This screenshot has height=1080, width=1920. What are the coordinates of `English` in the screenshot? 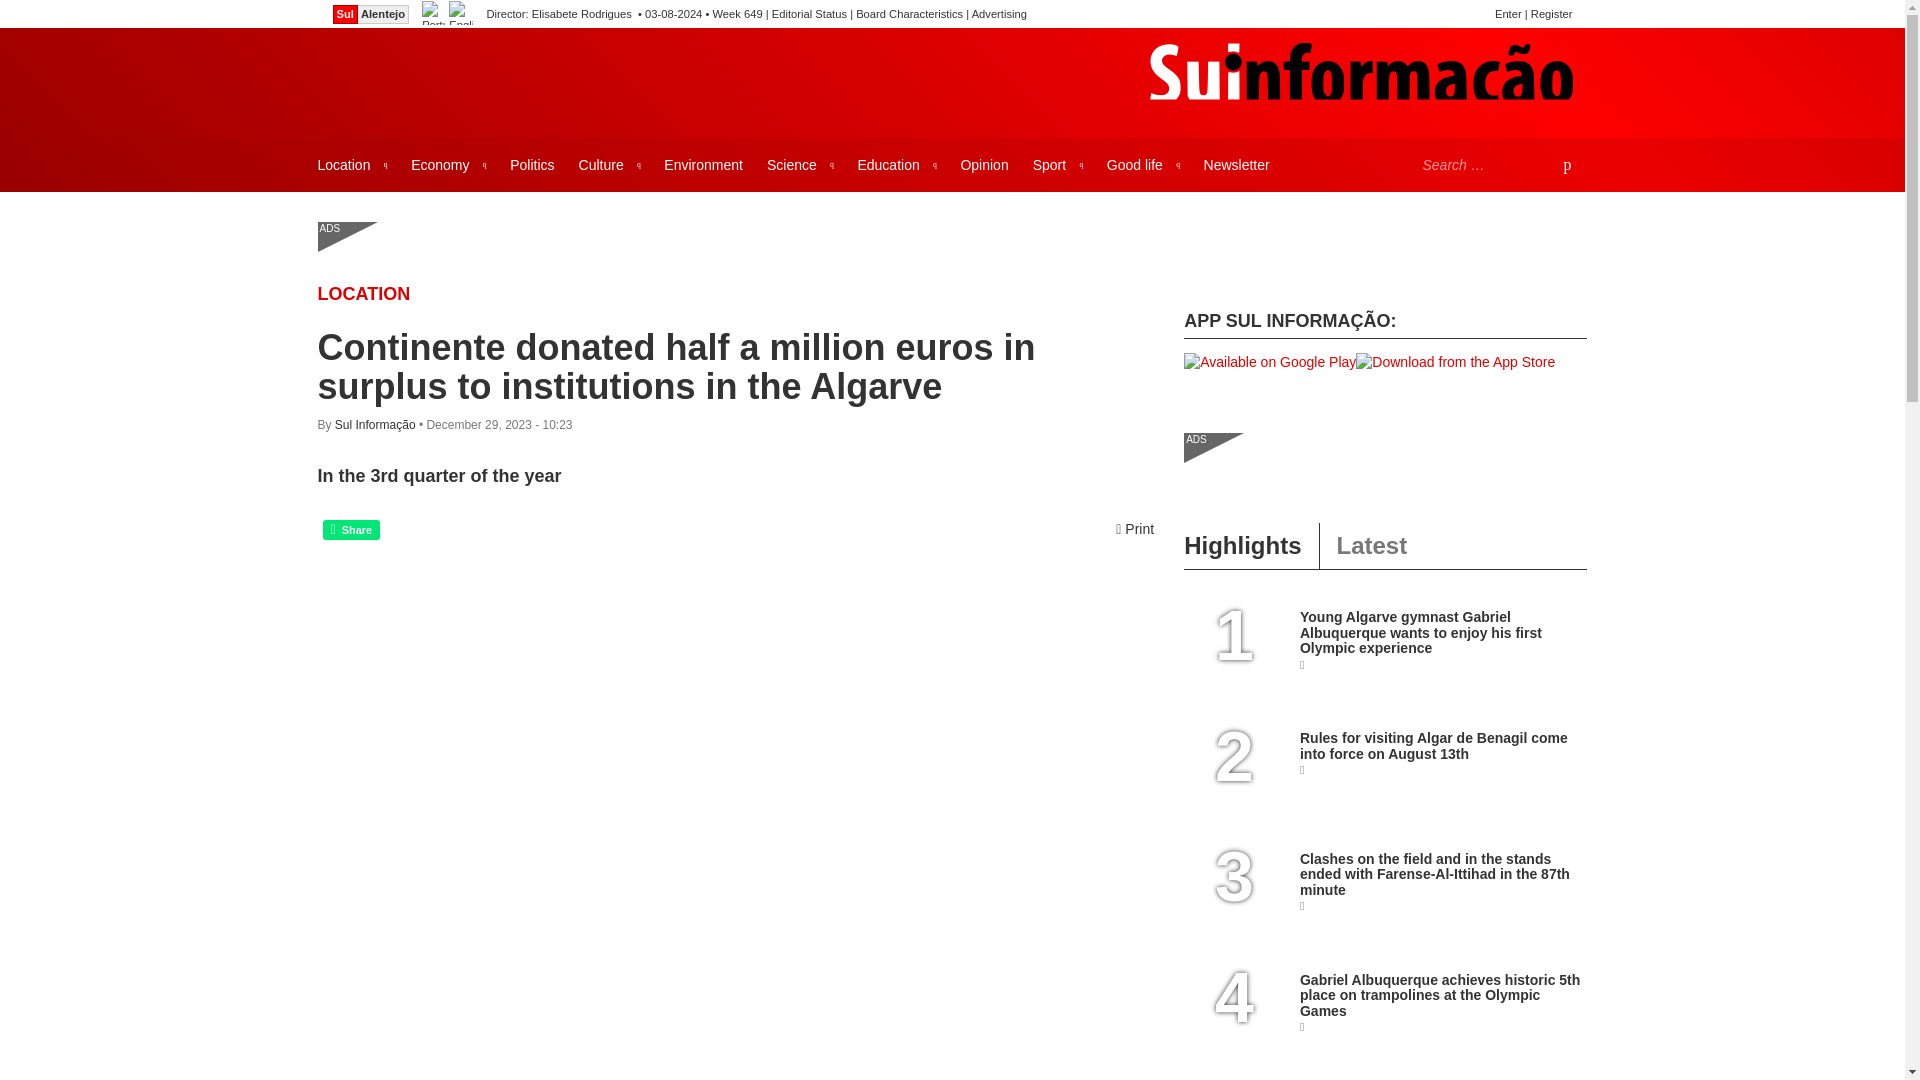 It's located at (460, 14).